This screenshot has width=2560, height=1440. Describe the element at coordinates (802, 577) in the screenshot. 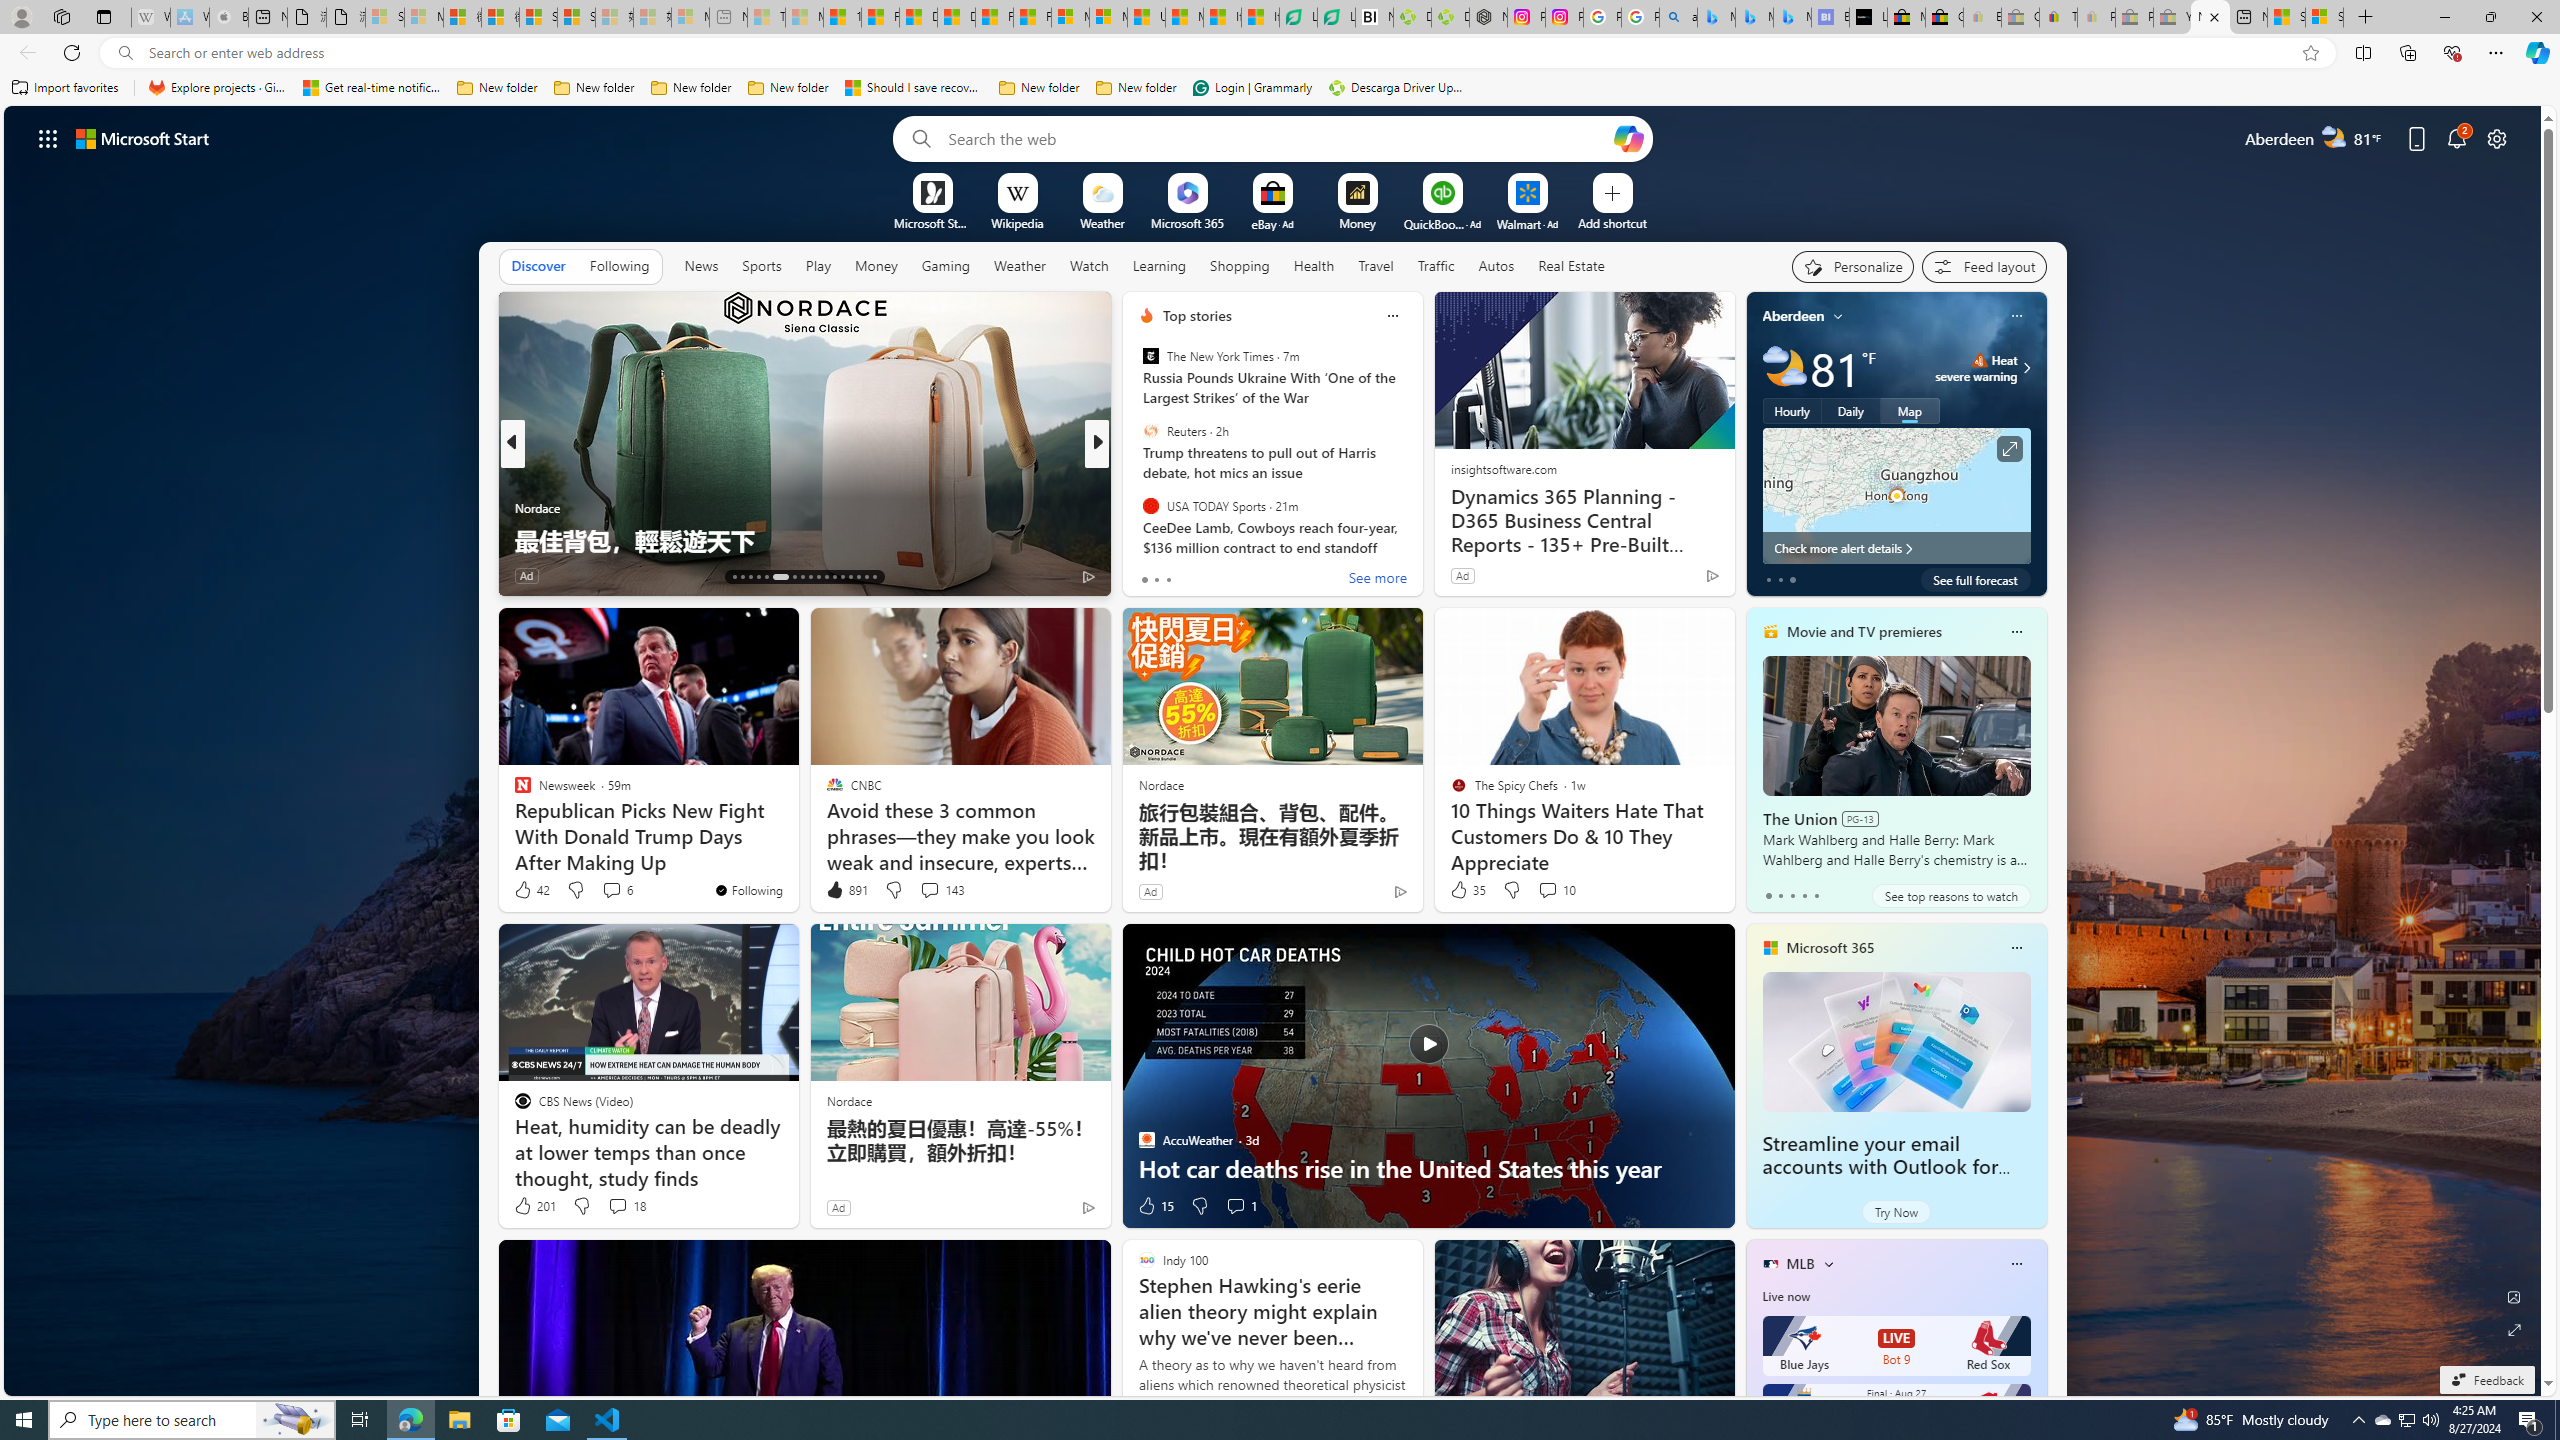

I see `AutomationID: tab-20` at that location.